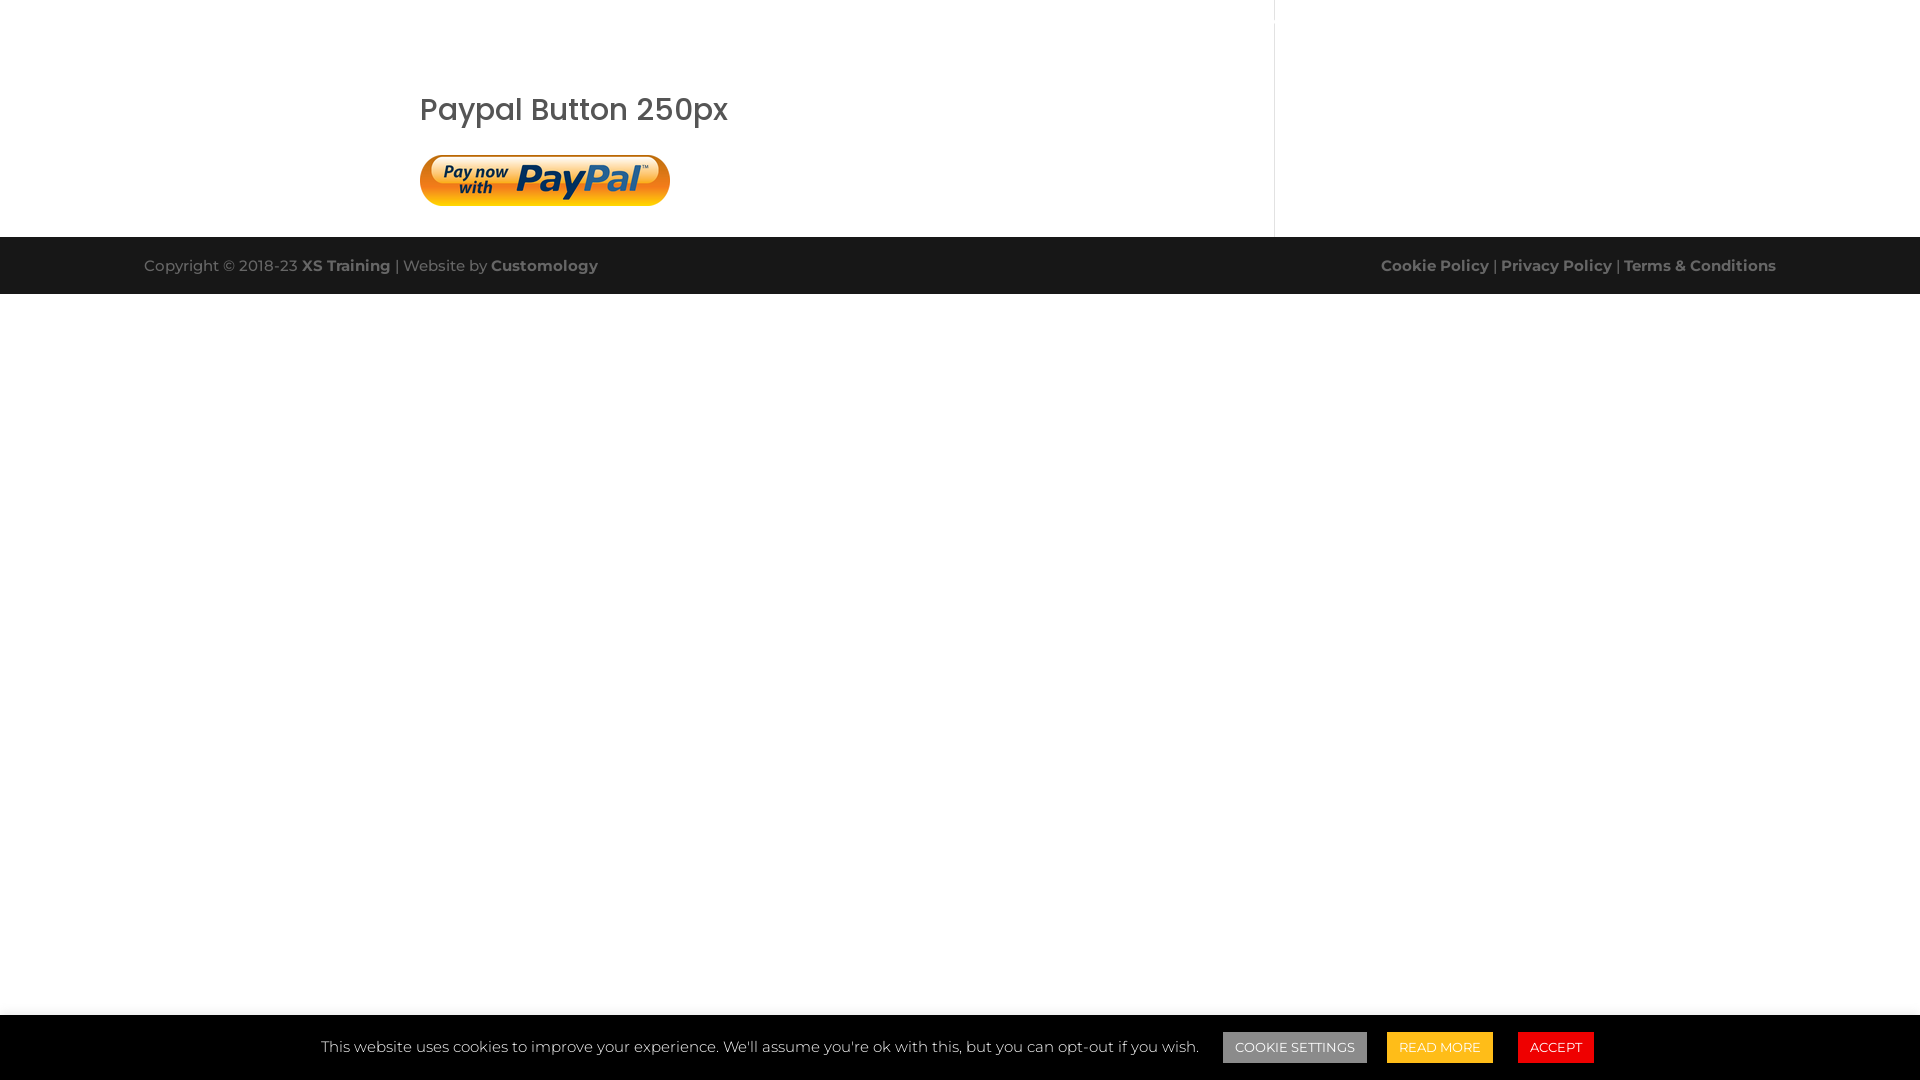  What do you see at coordinates (1115, 26) in the screenshot?
I see `Why XS Training` at bounding box center [1115, 26].